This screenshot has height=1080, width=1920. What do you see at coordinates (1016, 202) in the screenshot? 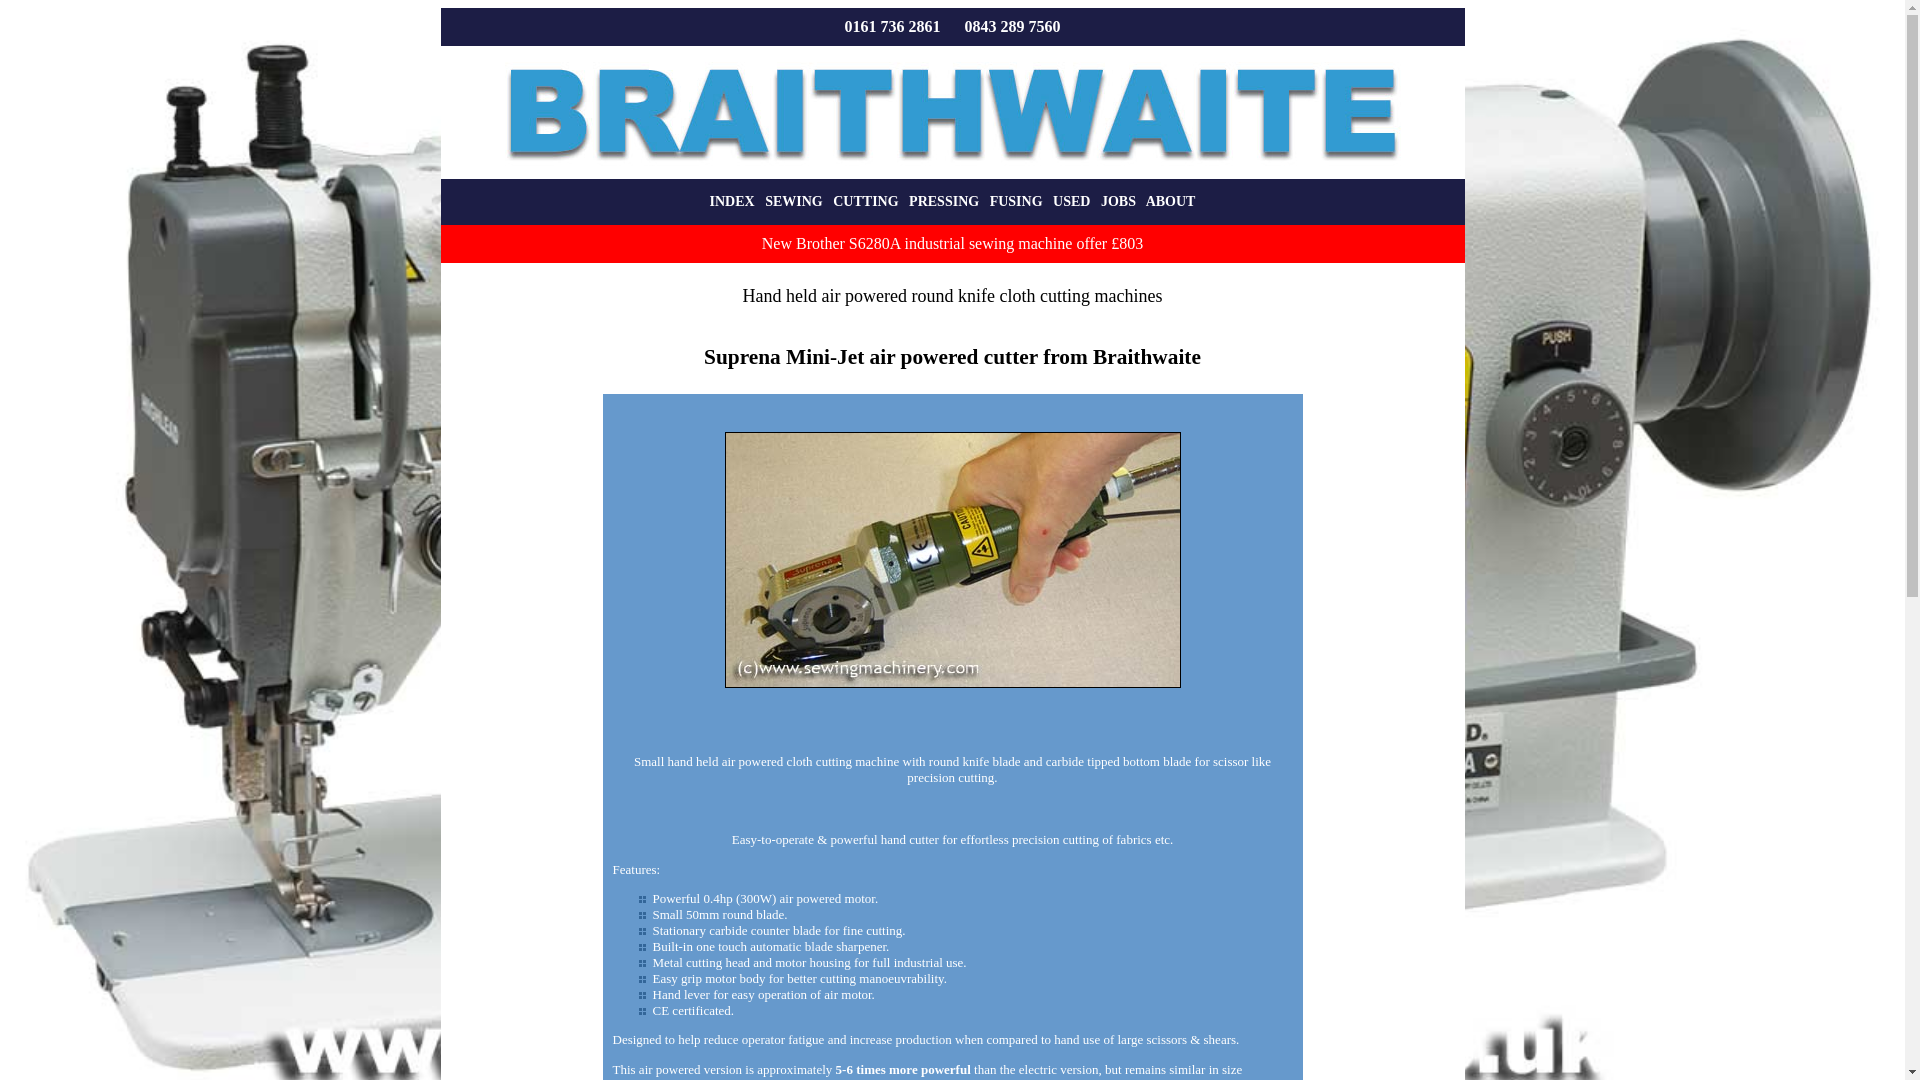
I see `Fusing Presses` at bounding box center [1016, 202].